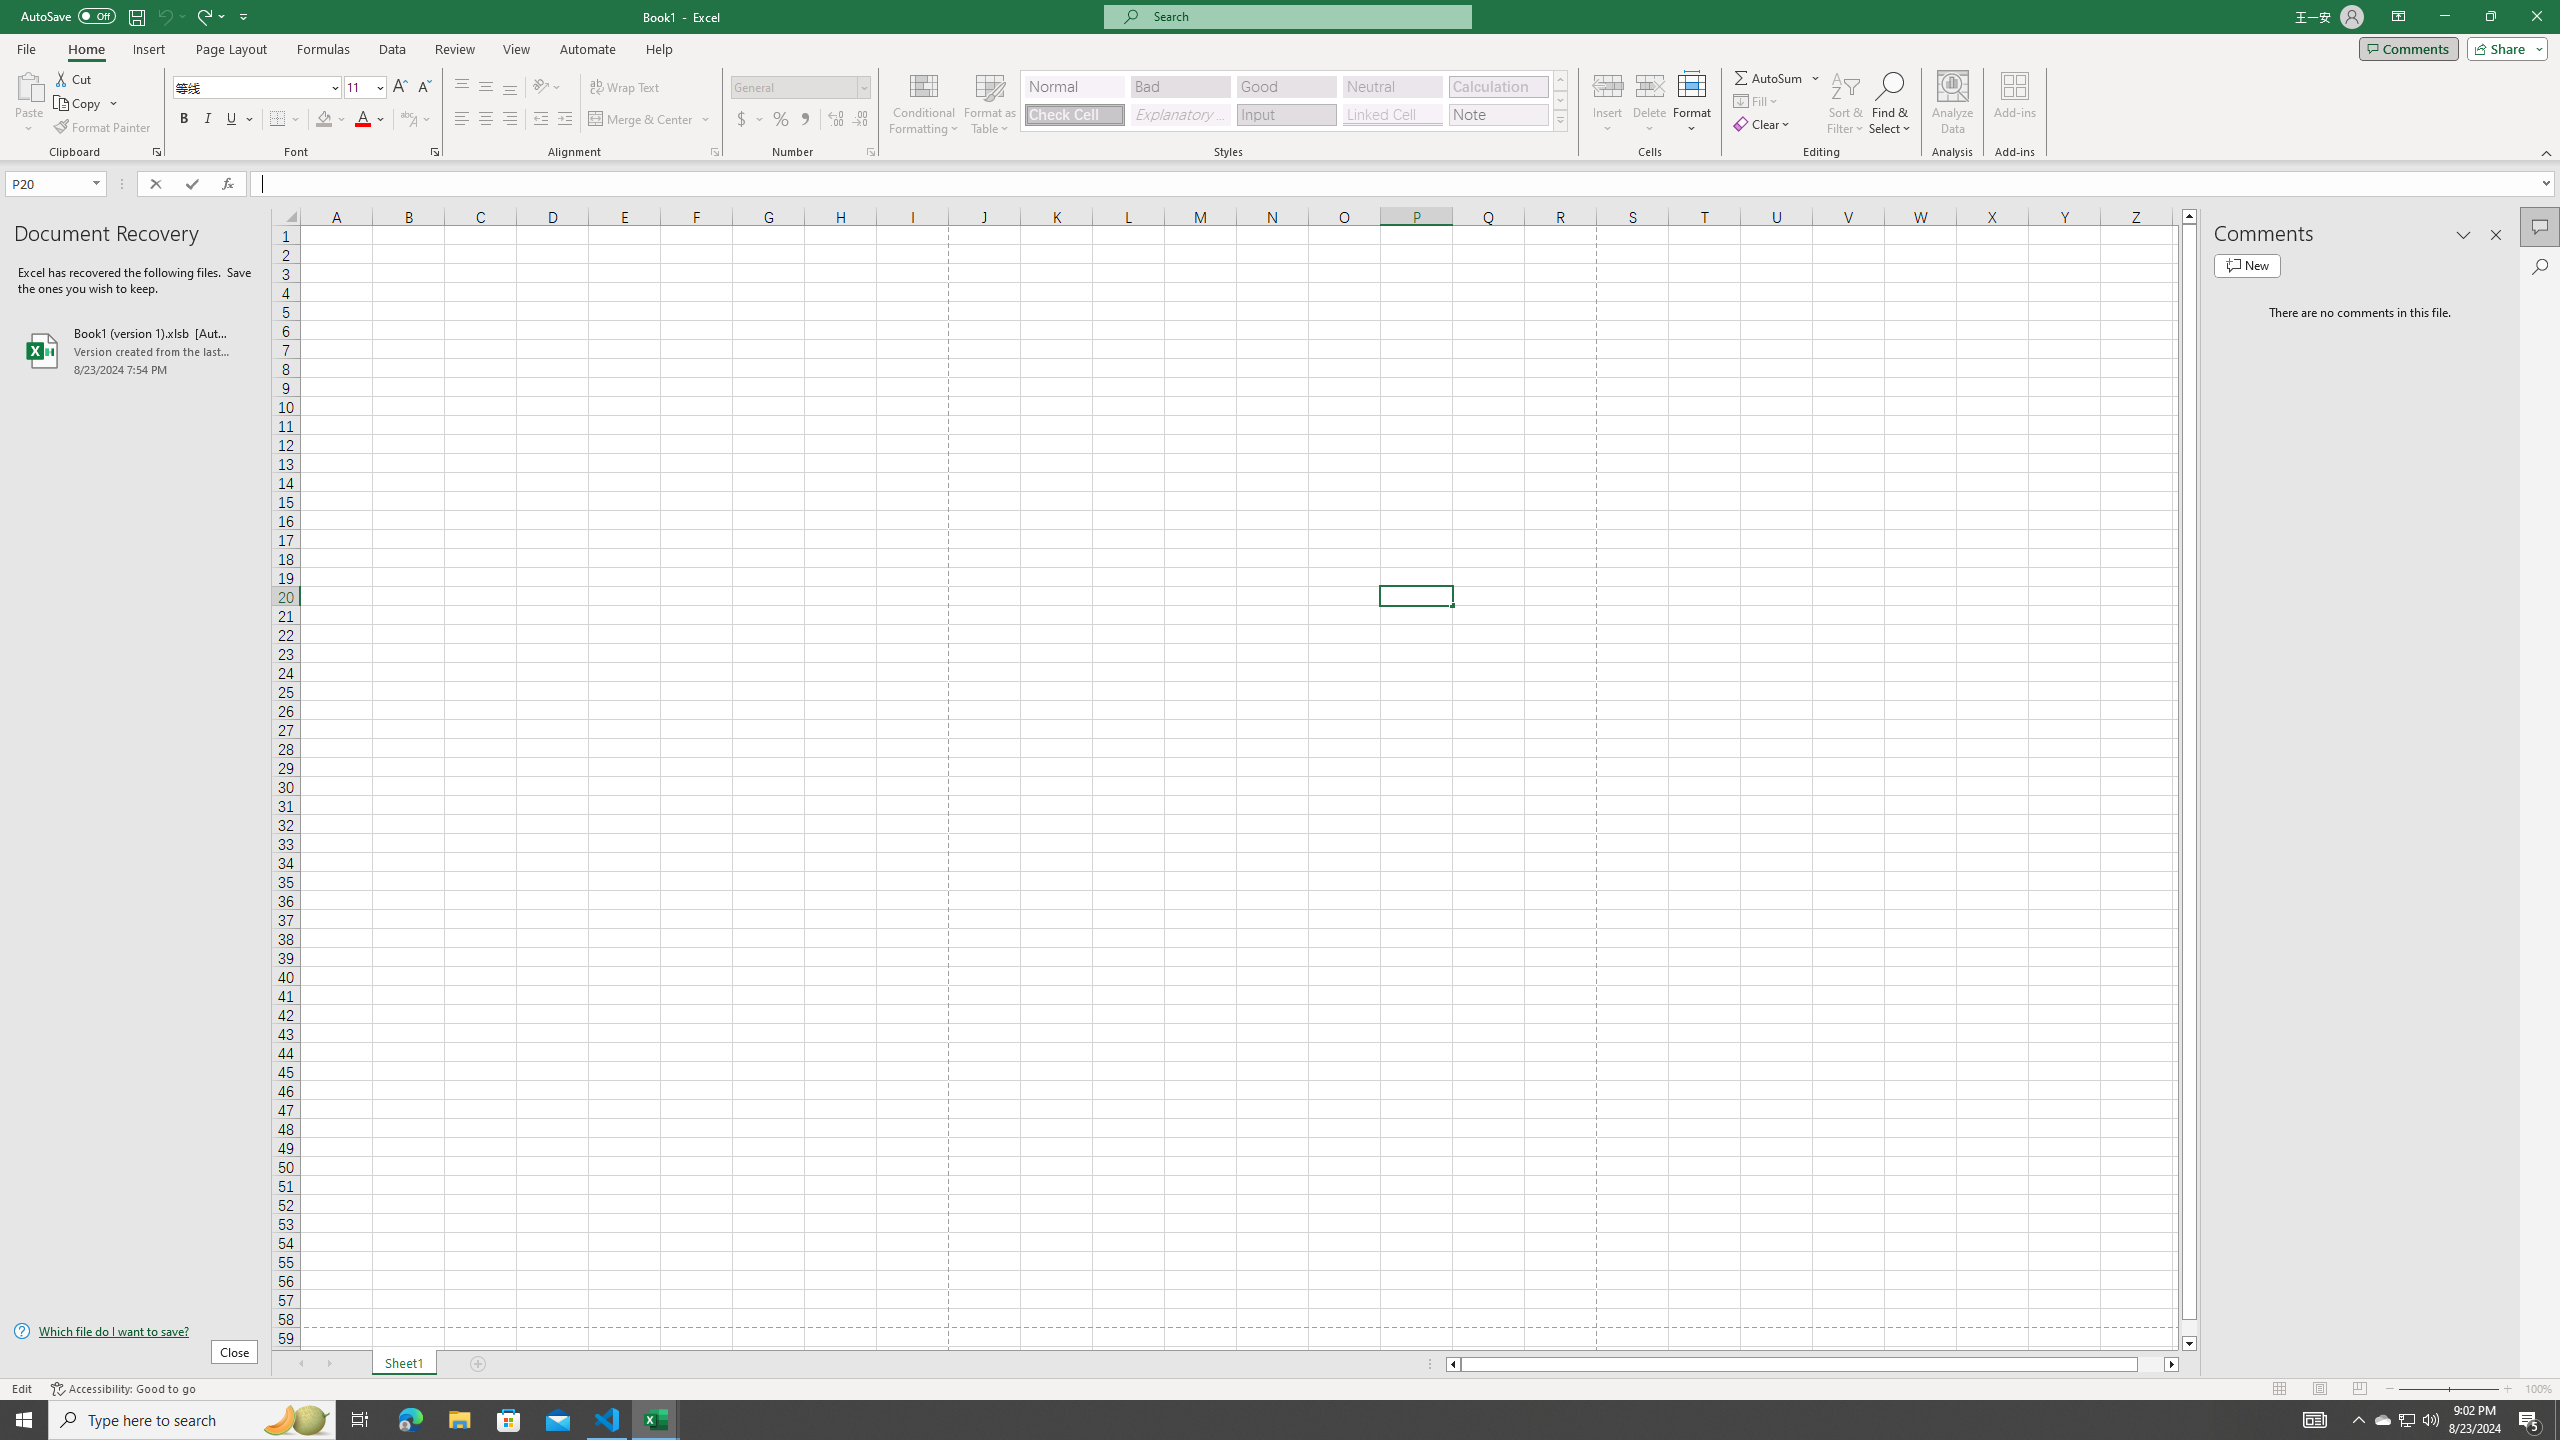 Image resolution: width=2560 pixels, height=1440 pixels. I want to click on Wrap Text, so click(626, 88).